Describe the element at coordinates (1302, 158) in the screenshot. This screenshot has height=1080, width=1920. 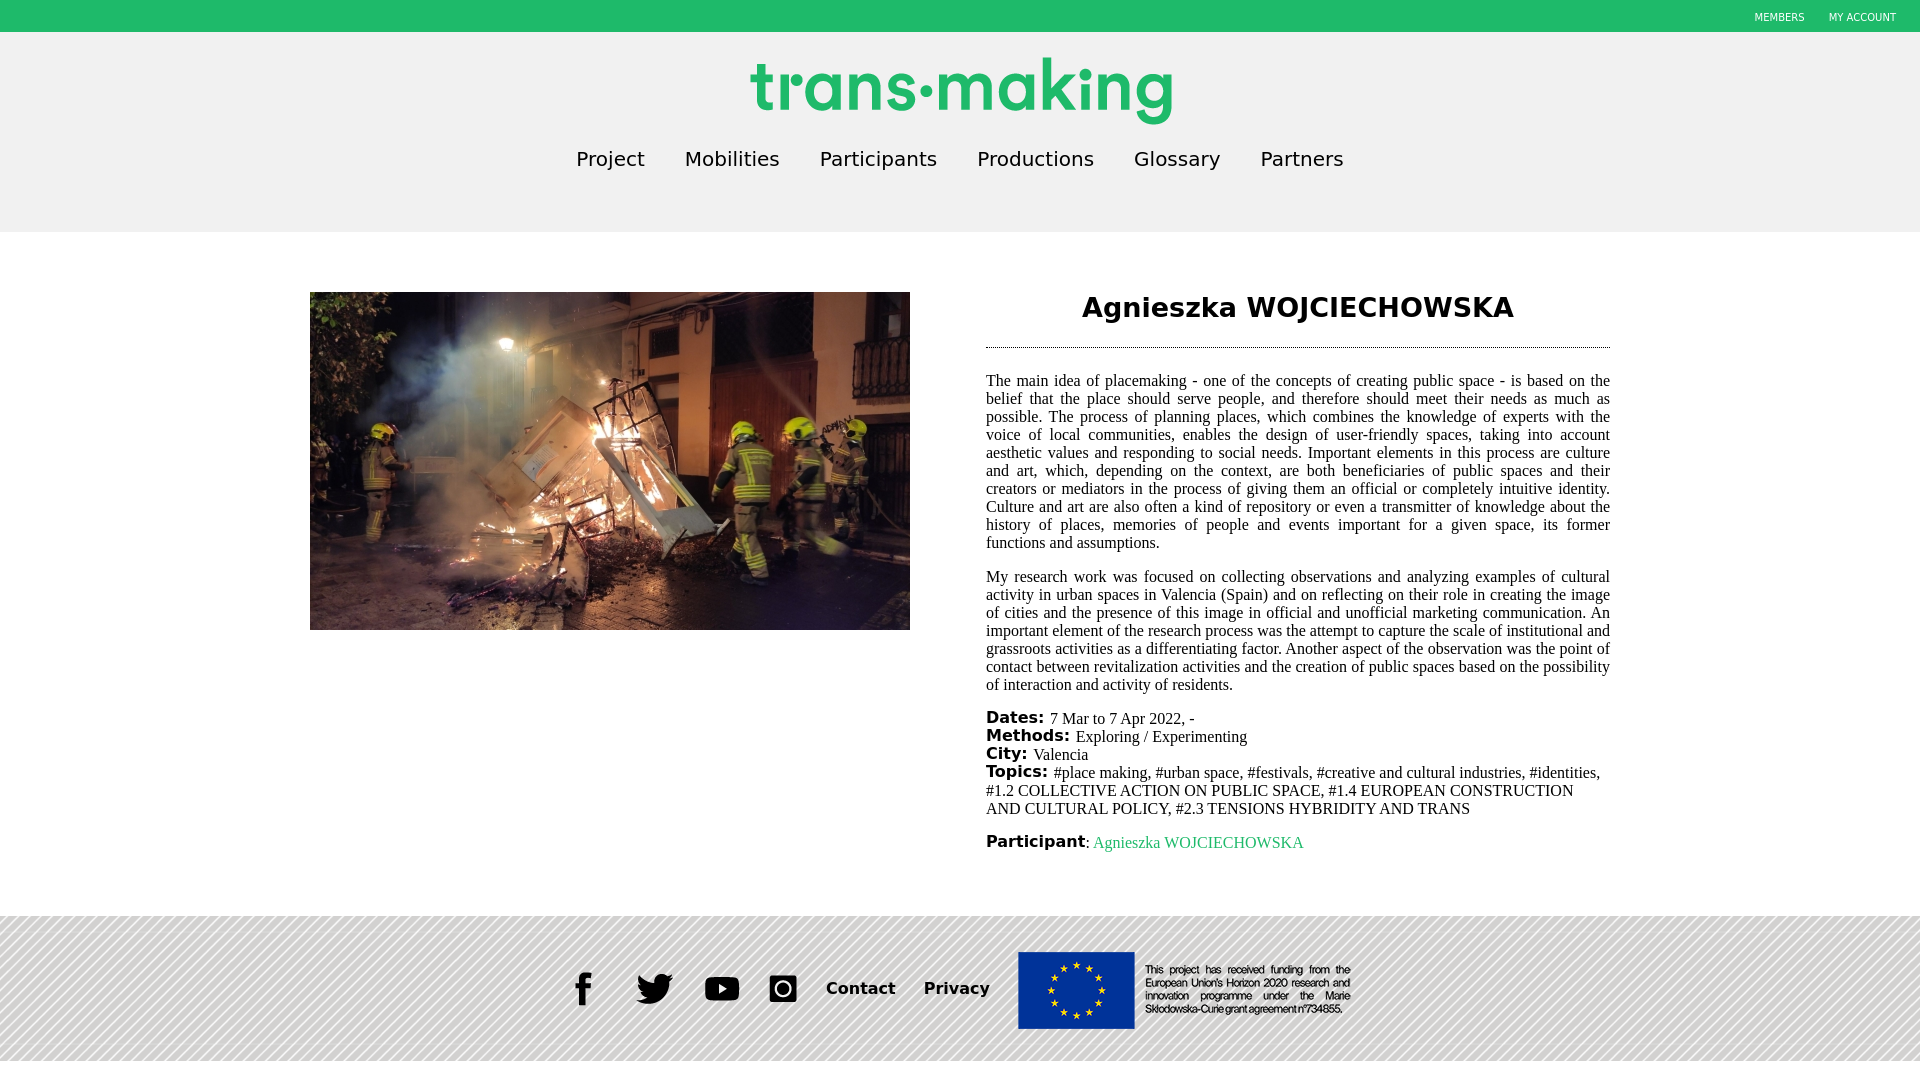
I see `Partners` at that location.